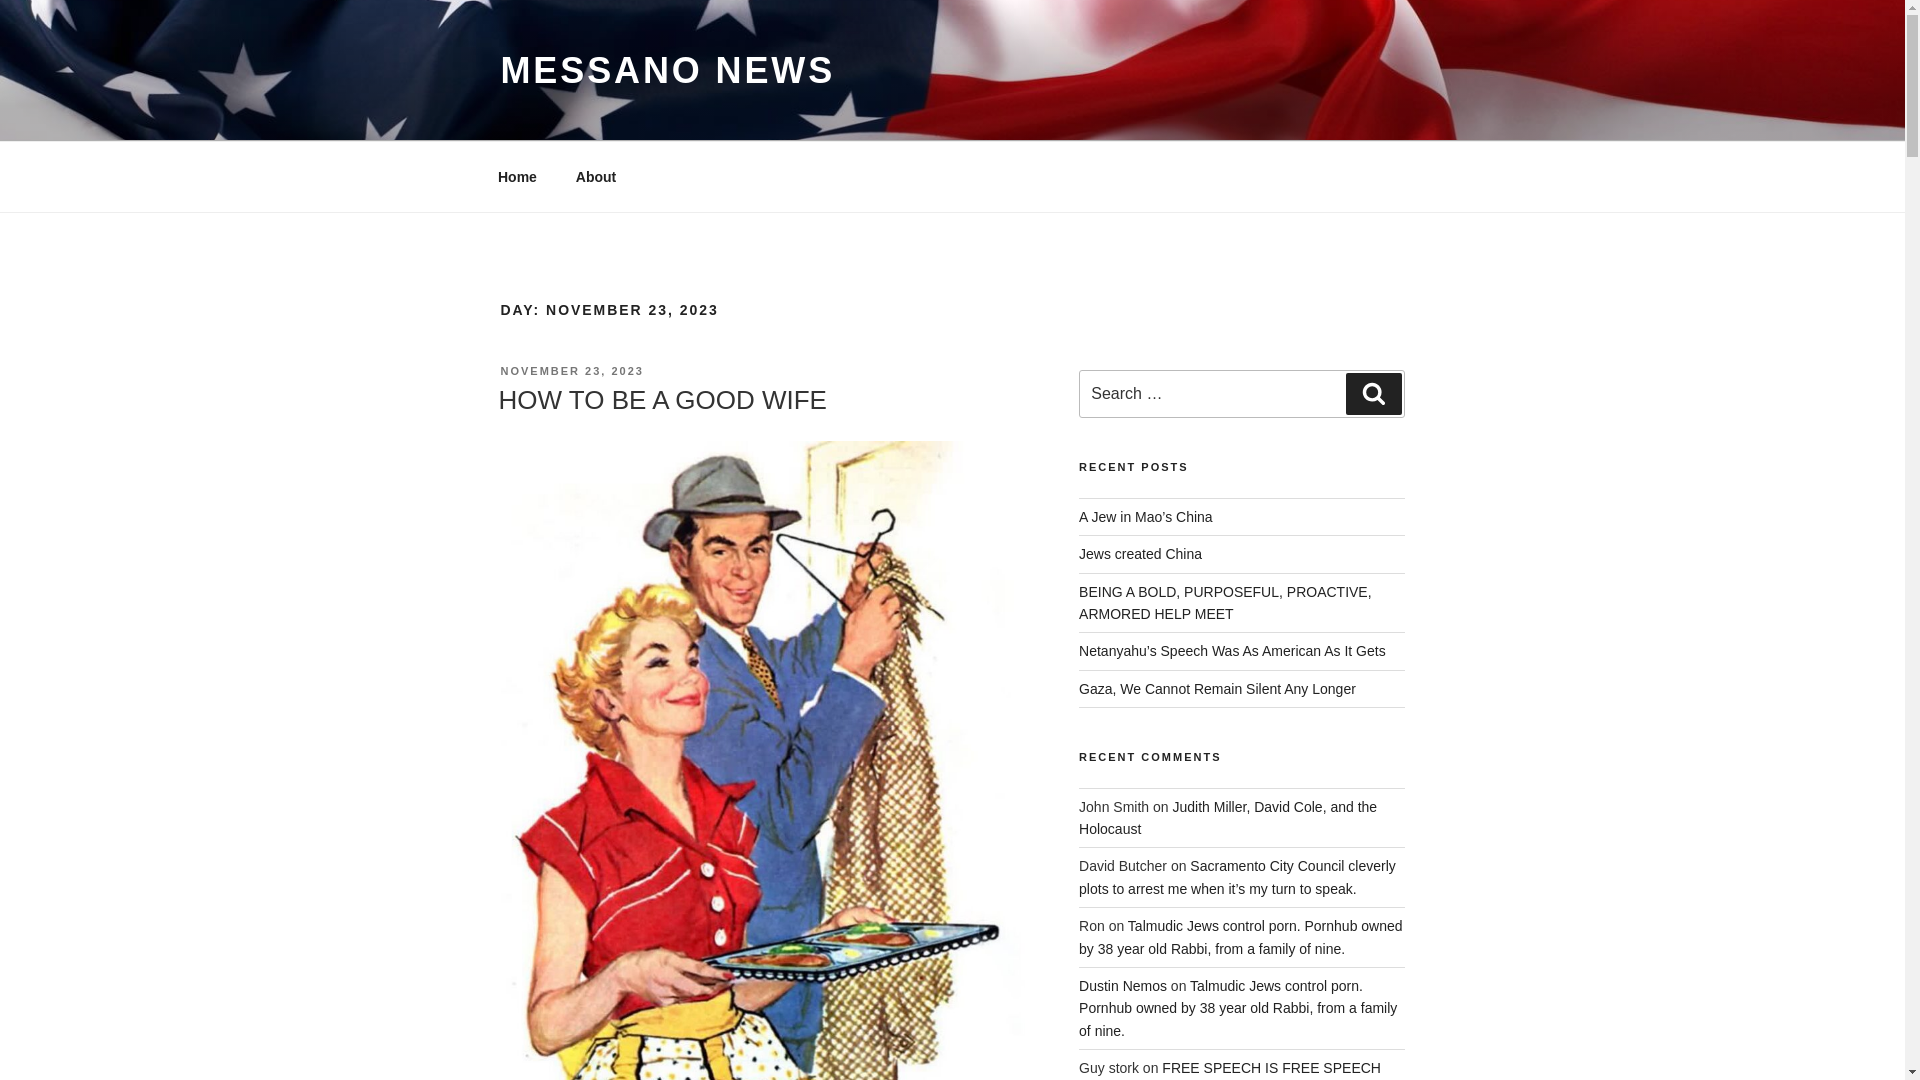 The width and height of the screenshot is (1920, 1080). Describe the element at coordinates (1373, 393) in the screenshot. I see `Search` at that location.